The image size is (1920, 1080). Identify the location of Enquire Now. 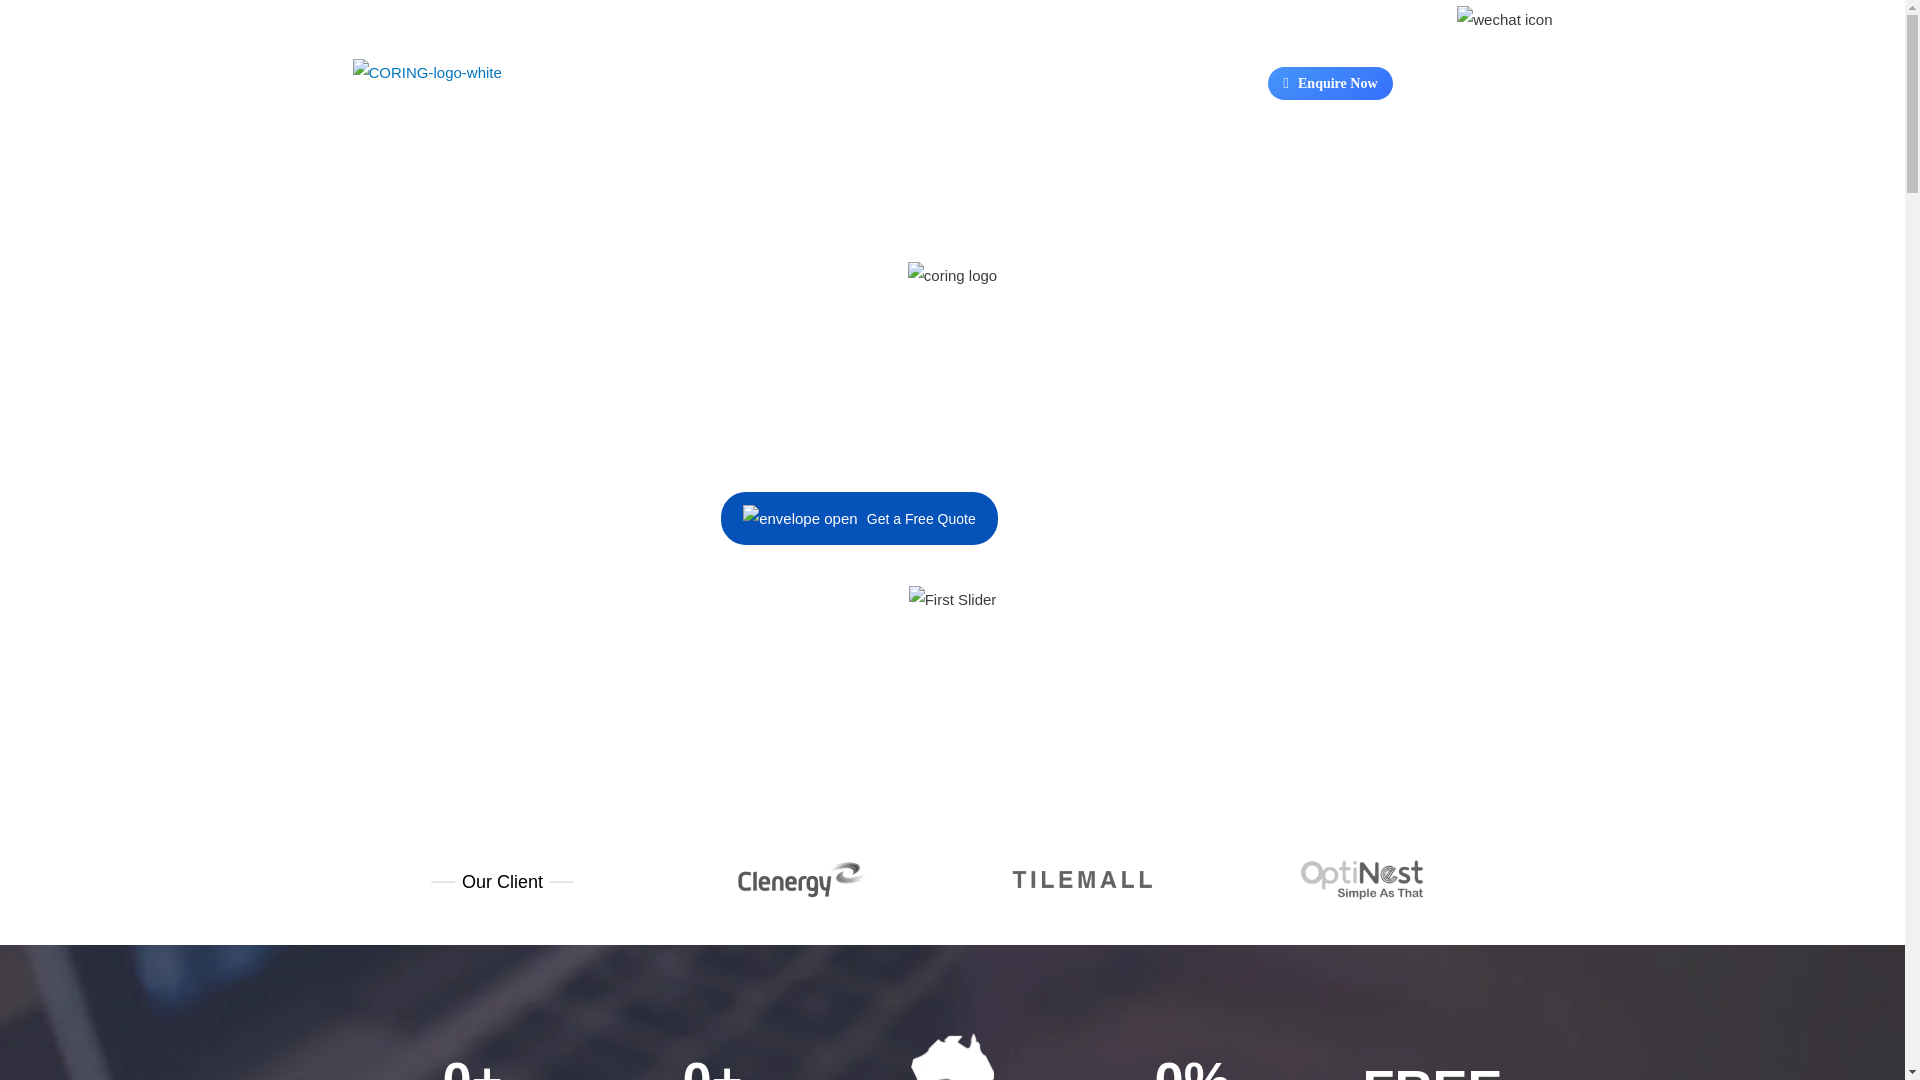
(1330, 84).